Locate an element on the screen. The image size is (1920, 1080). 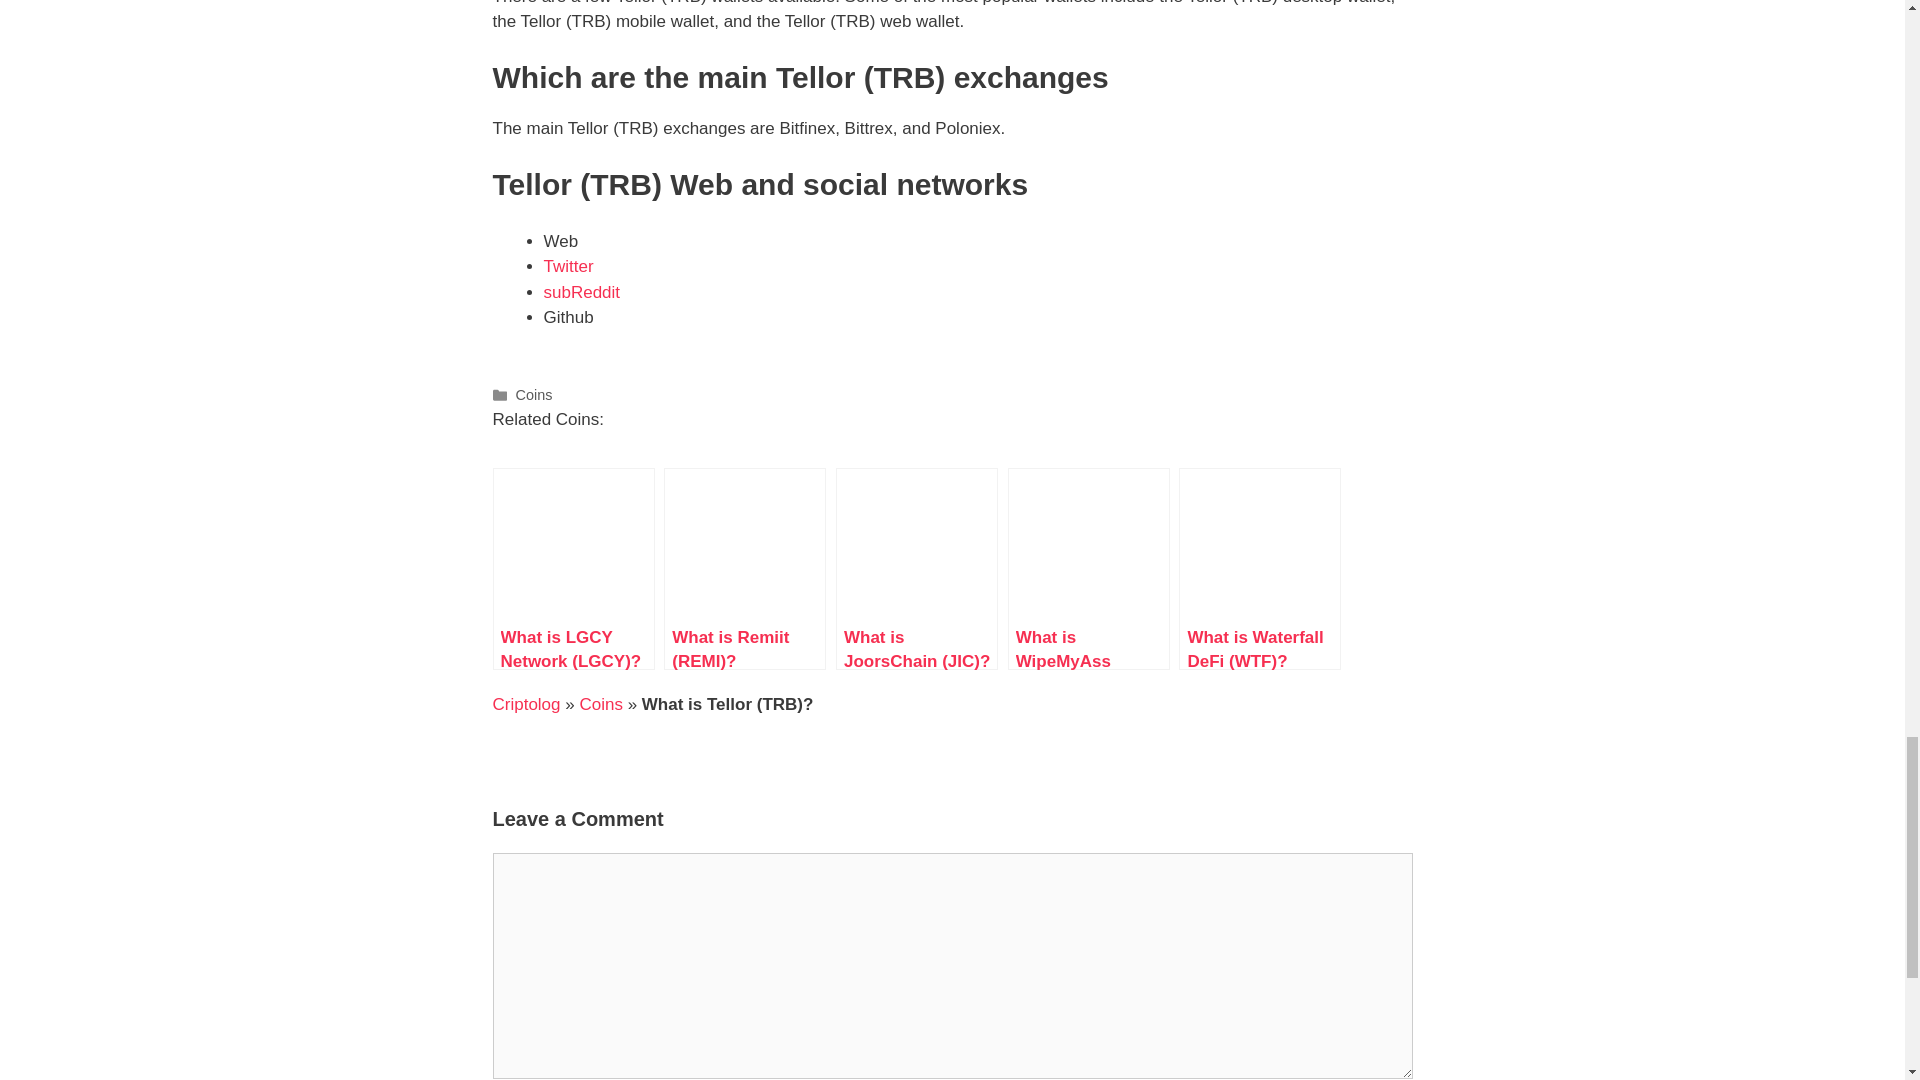
Coins is located at coordinates (600, 704).